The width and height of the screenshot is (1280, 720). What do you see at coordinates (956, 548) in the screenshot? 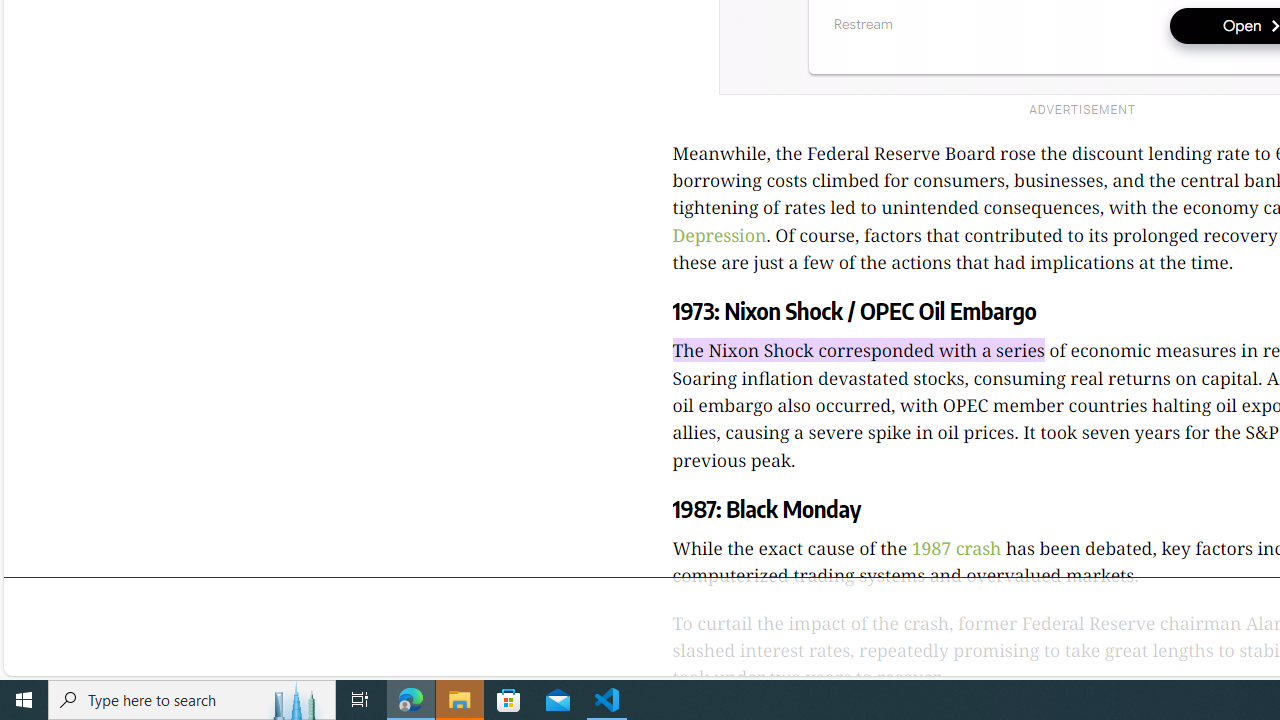
I see `1987 crash` at bounding box center [956, 548].